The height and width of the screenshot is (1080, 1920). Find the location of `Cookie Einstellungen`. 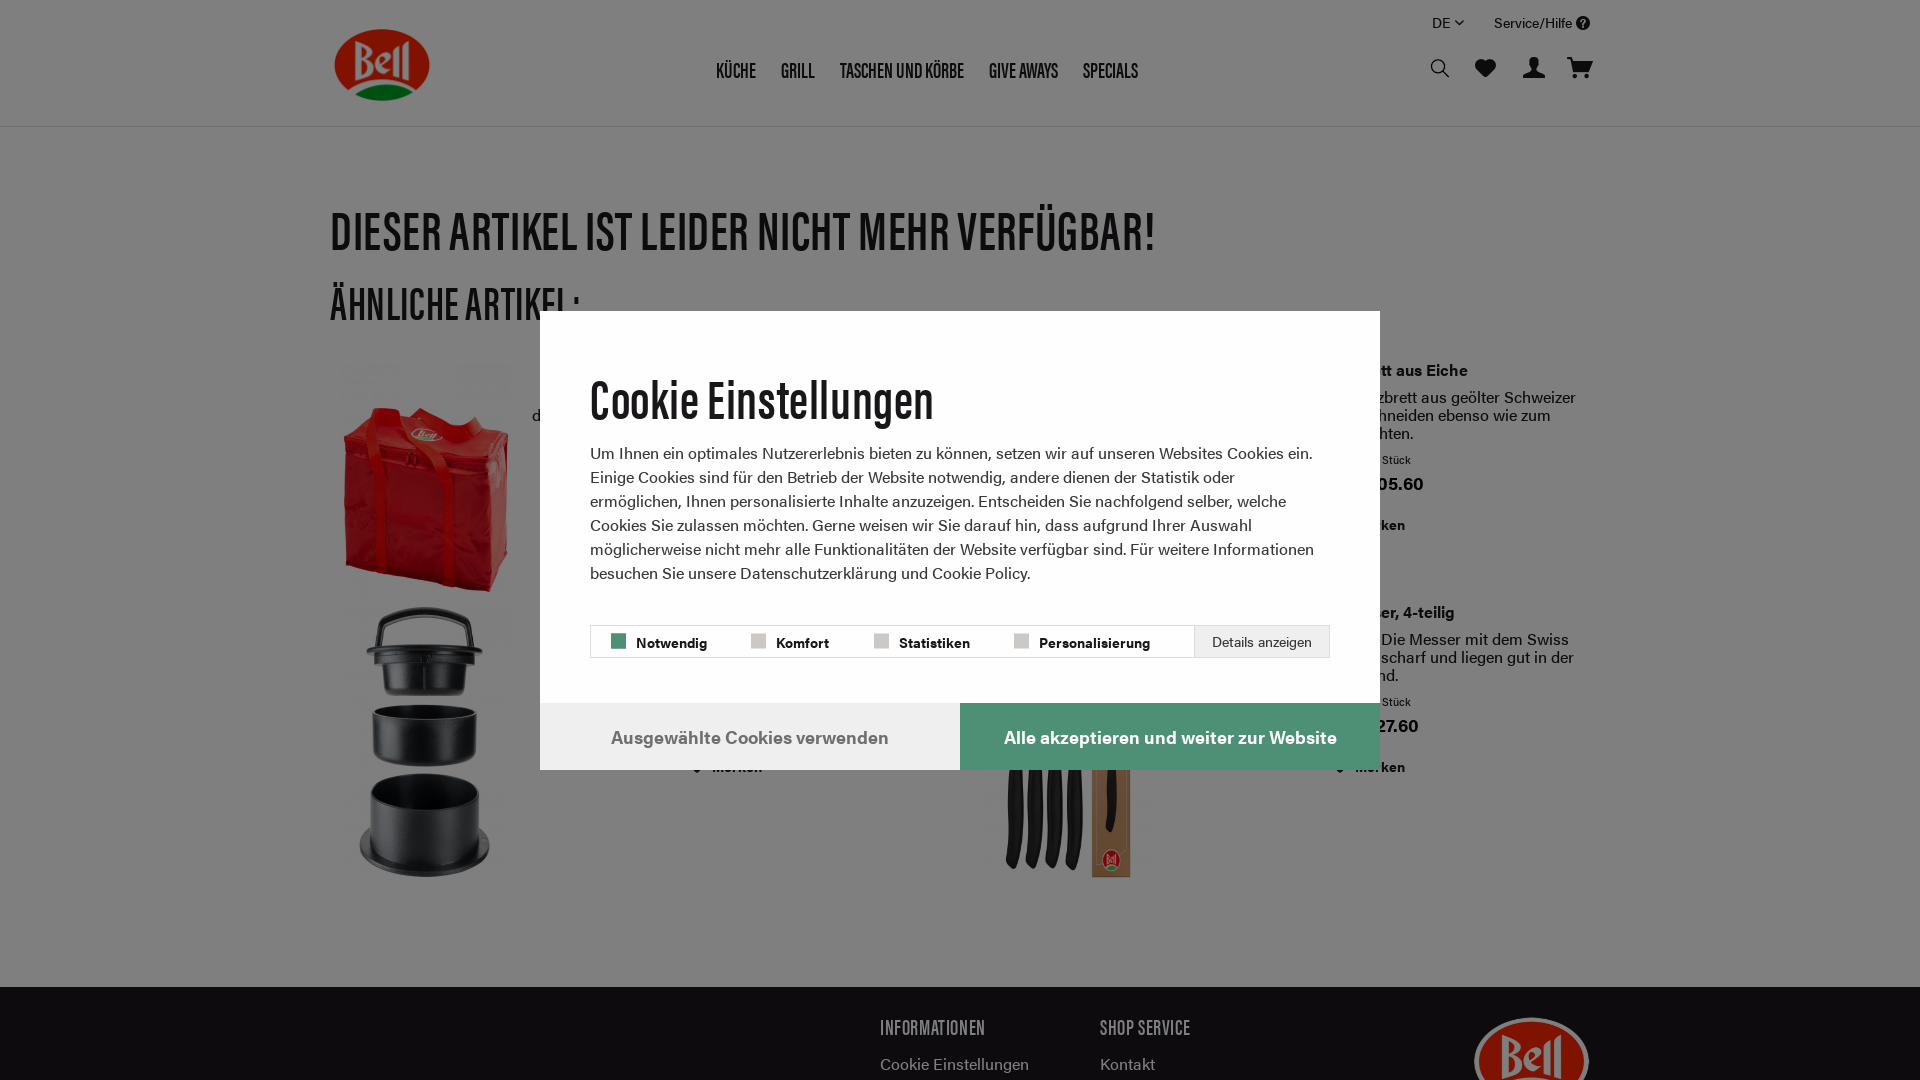

Cookie Einstellungen is located at coordinates (960, 1064).